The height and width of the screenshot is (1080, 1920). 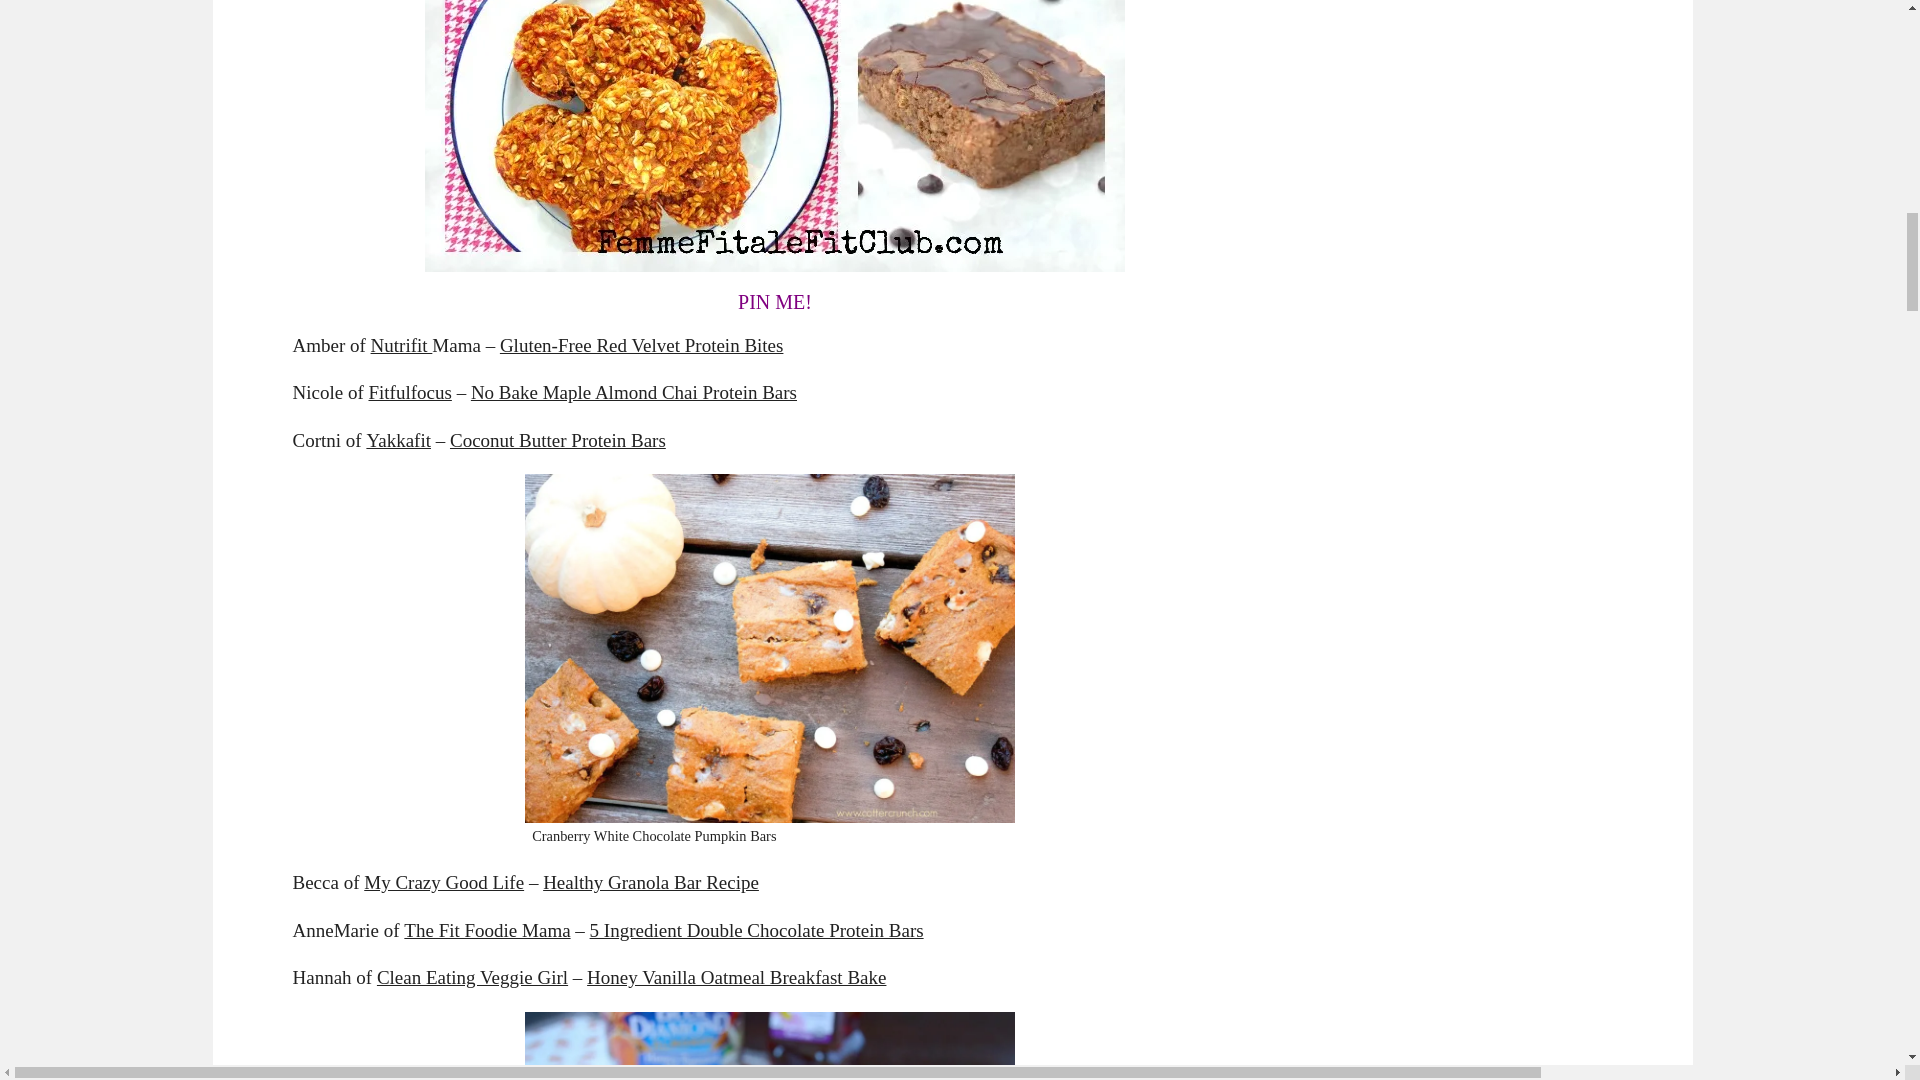 What do you see at coordinates (444, 882) in the screenshot?
I see `My Crazy Good Life` at bounding box center [444, 882].